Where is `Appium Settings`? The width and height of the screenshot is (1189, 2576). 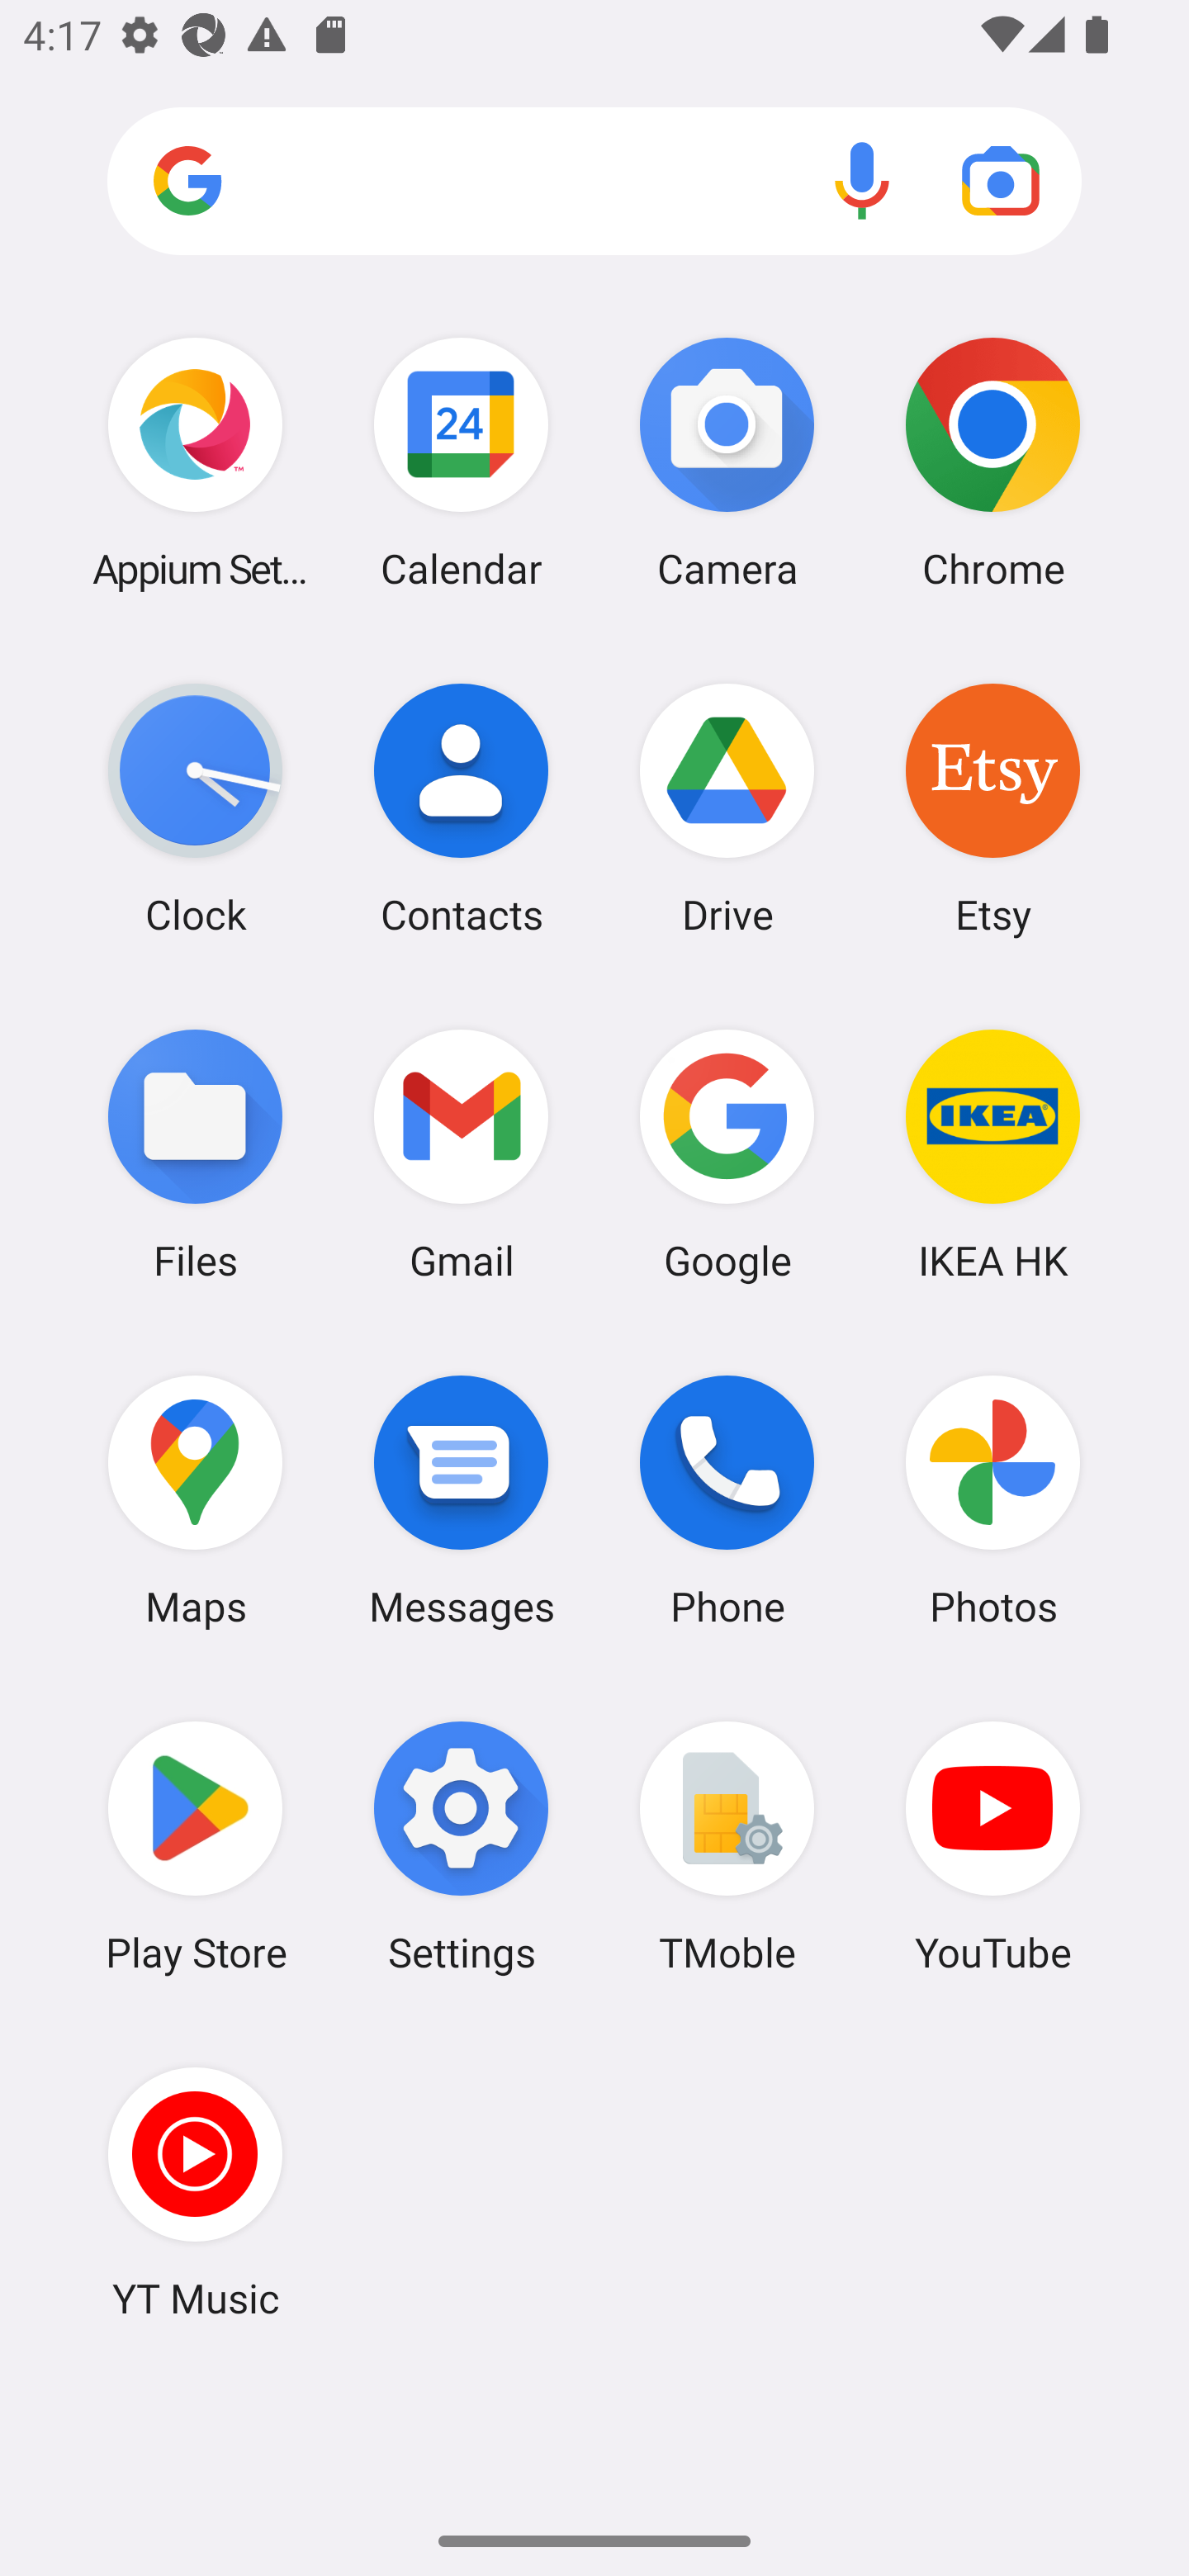
Appium Settings is located at coordinates (195, 462).